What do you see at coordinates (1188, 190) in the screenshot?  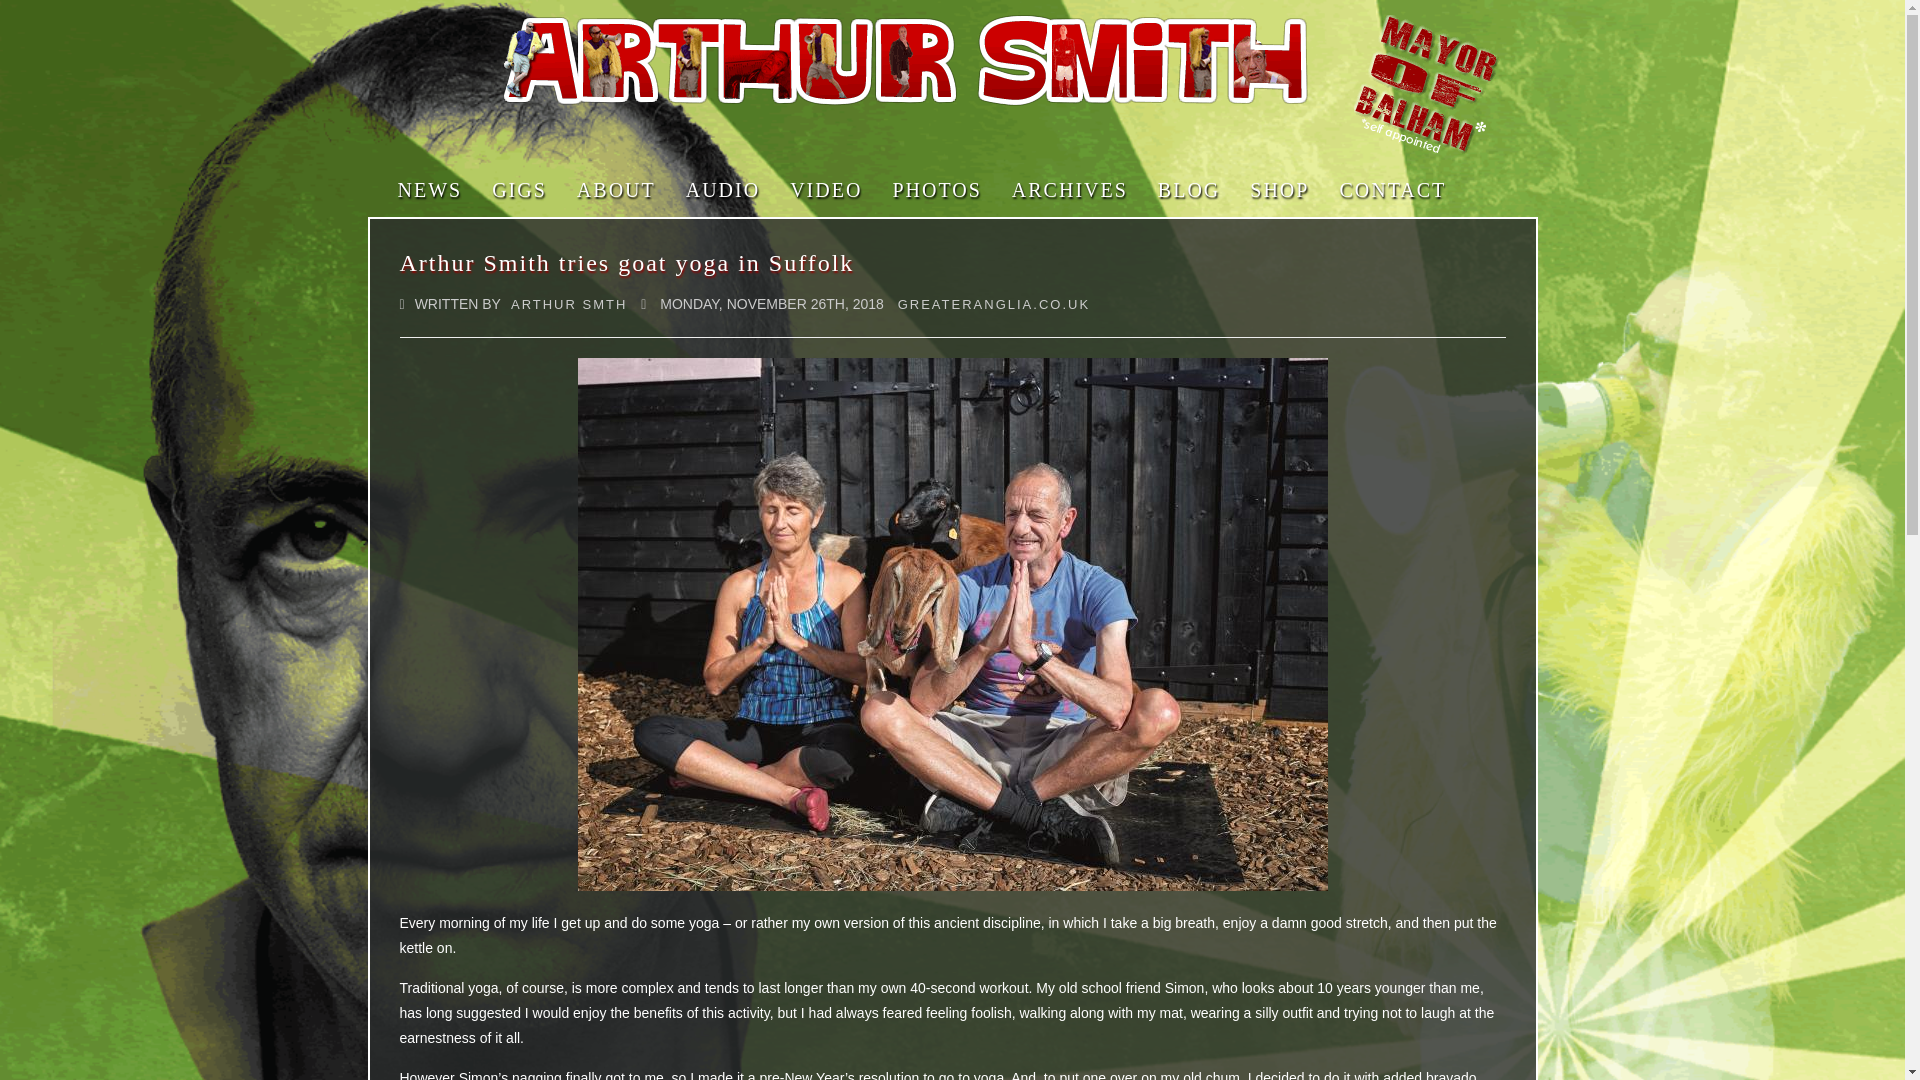 I see `Blog` at bounding box center [1188, 190].